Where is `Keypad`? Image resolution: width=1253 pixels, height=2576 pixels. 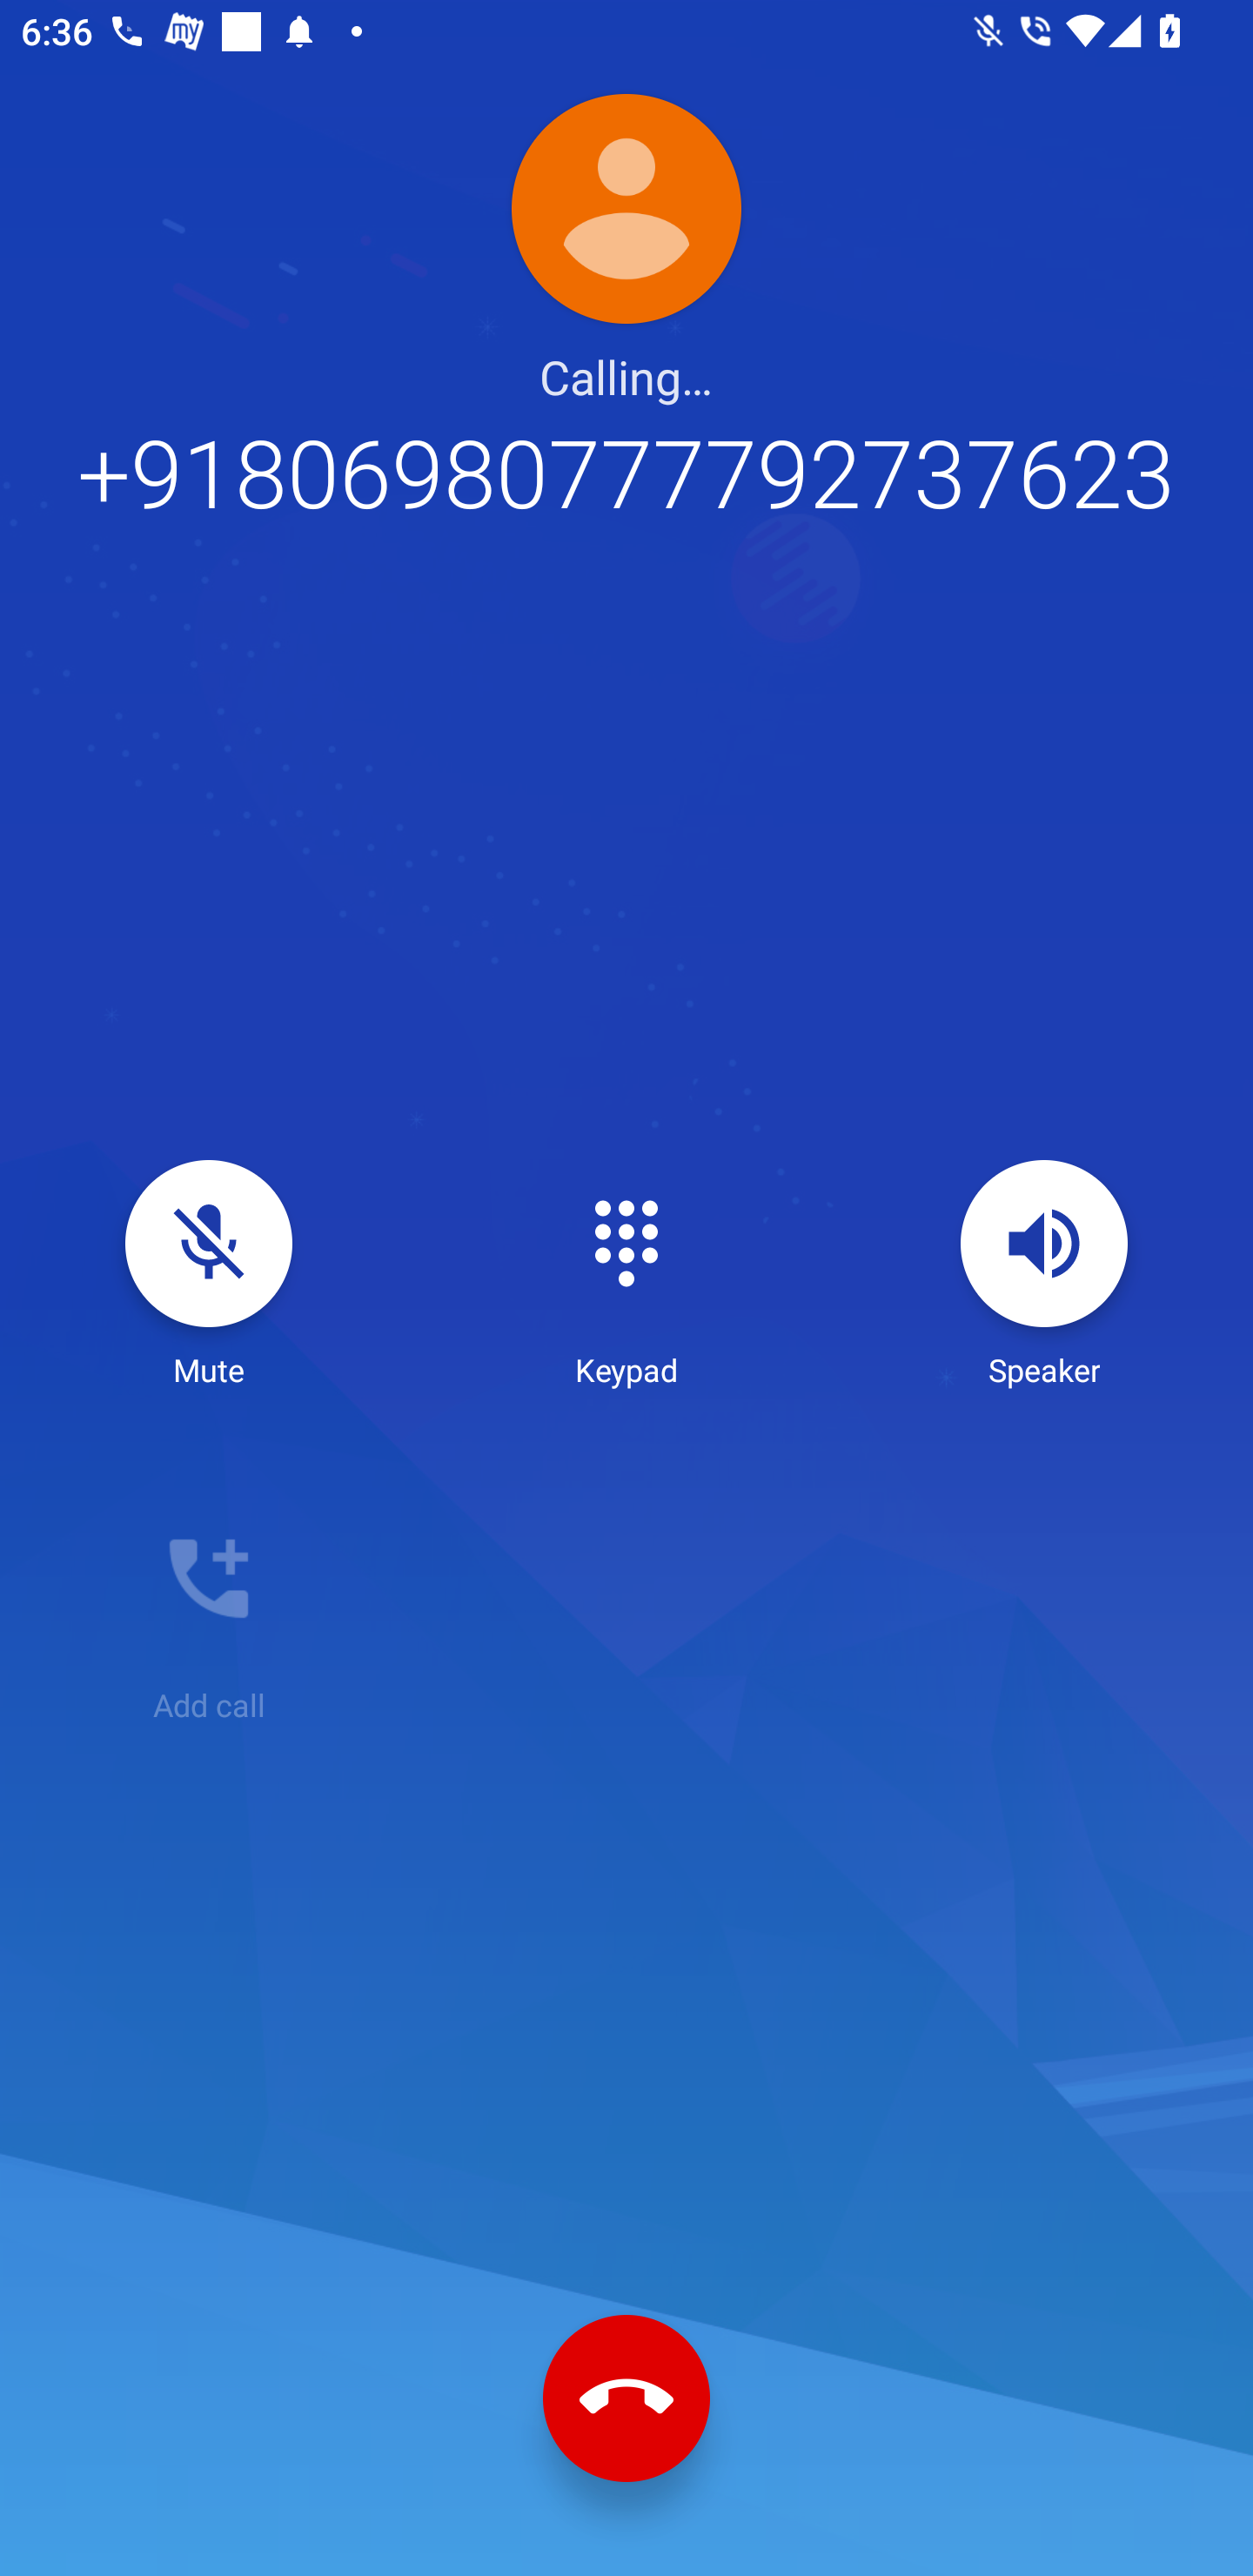 Keypad is located at coordinates (626, 1275).